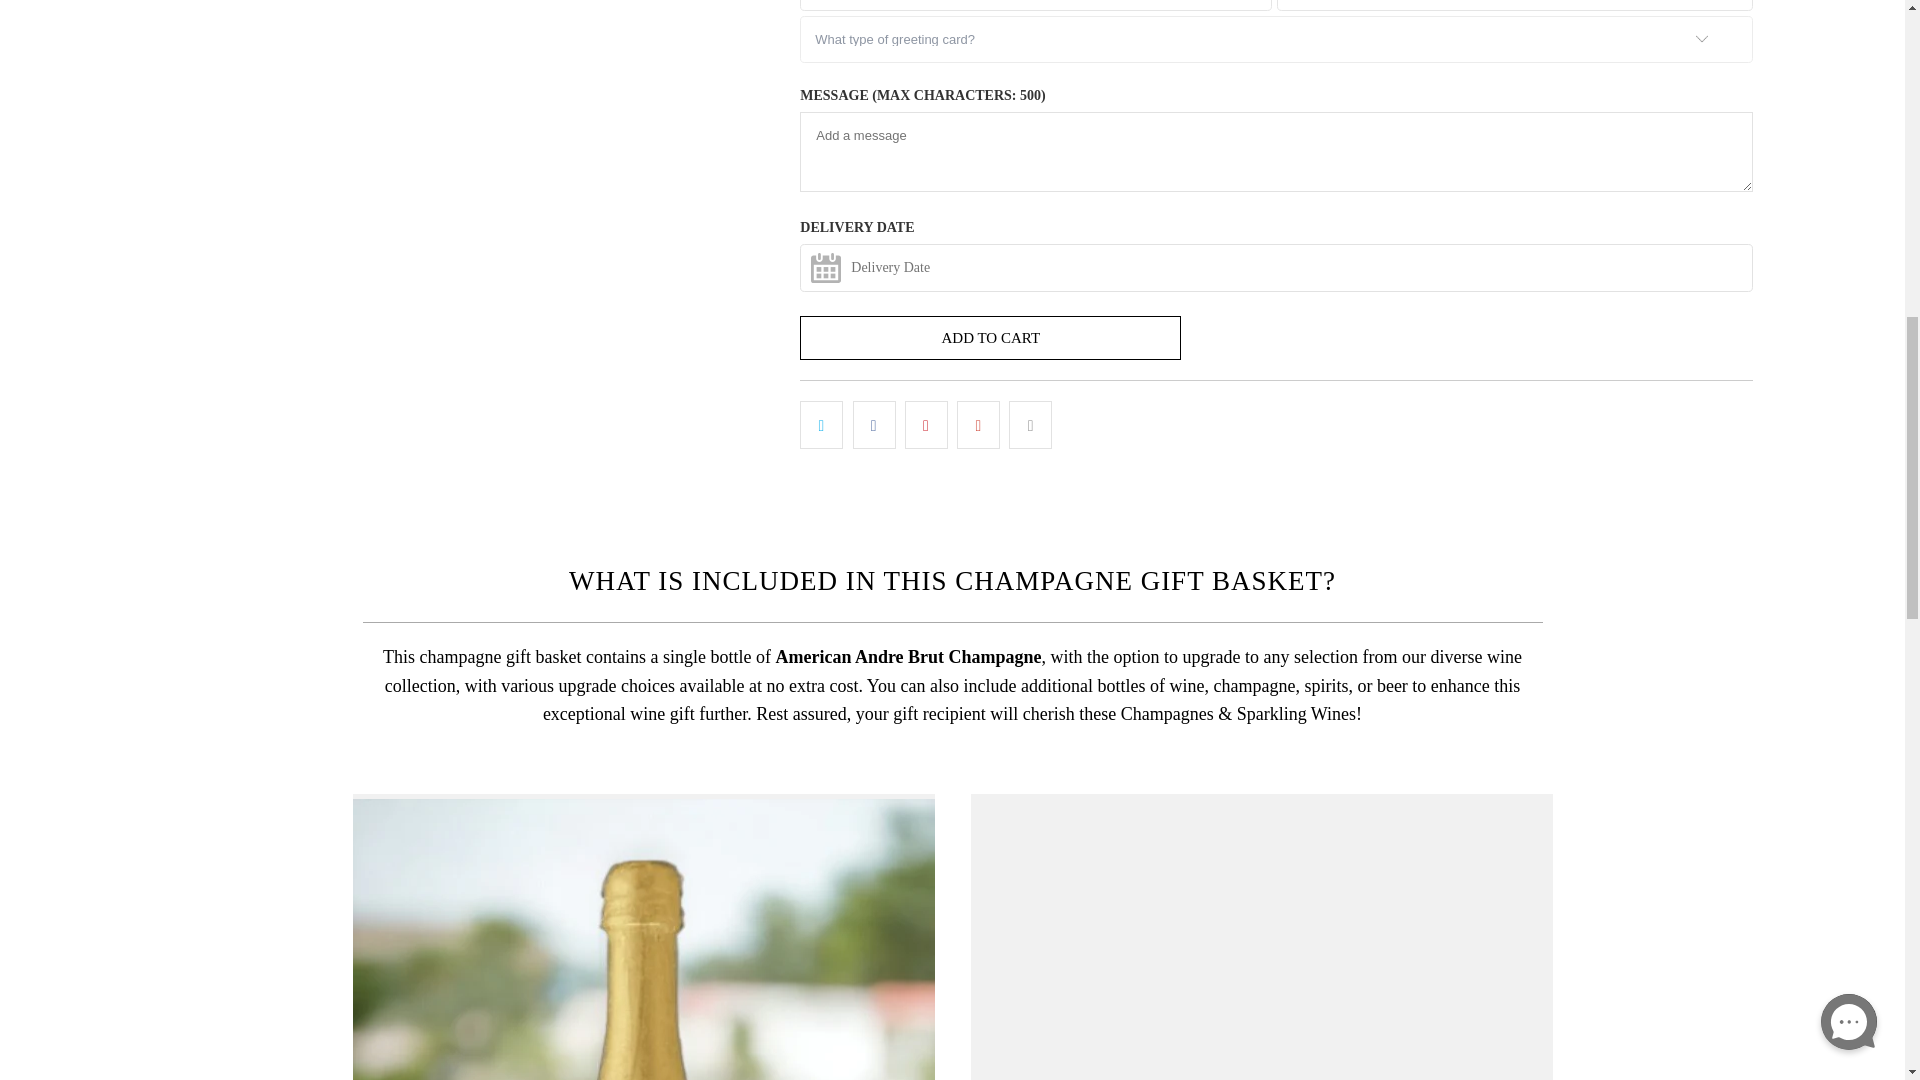 This screenshot has height=1080, width=1920. Describe the element at coordinates (821, 424) in the screenshot. I see `Share this on Twitter` at that location.